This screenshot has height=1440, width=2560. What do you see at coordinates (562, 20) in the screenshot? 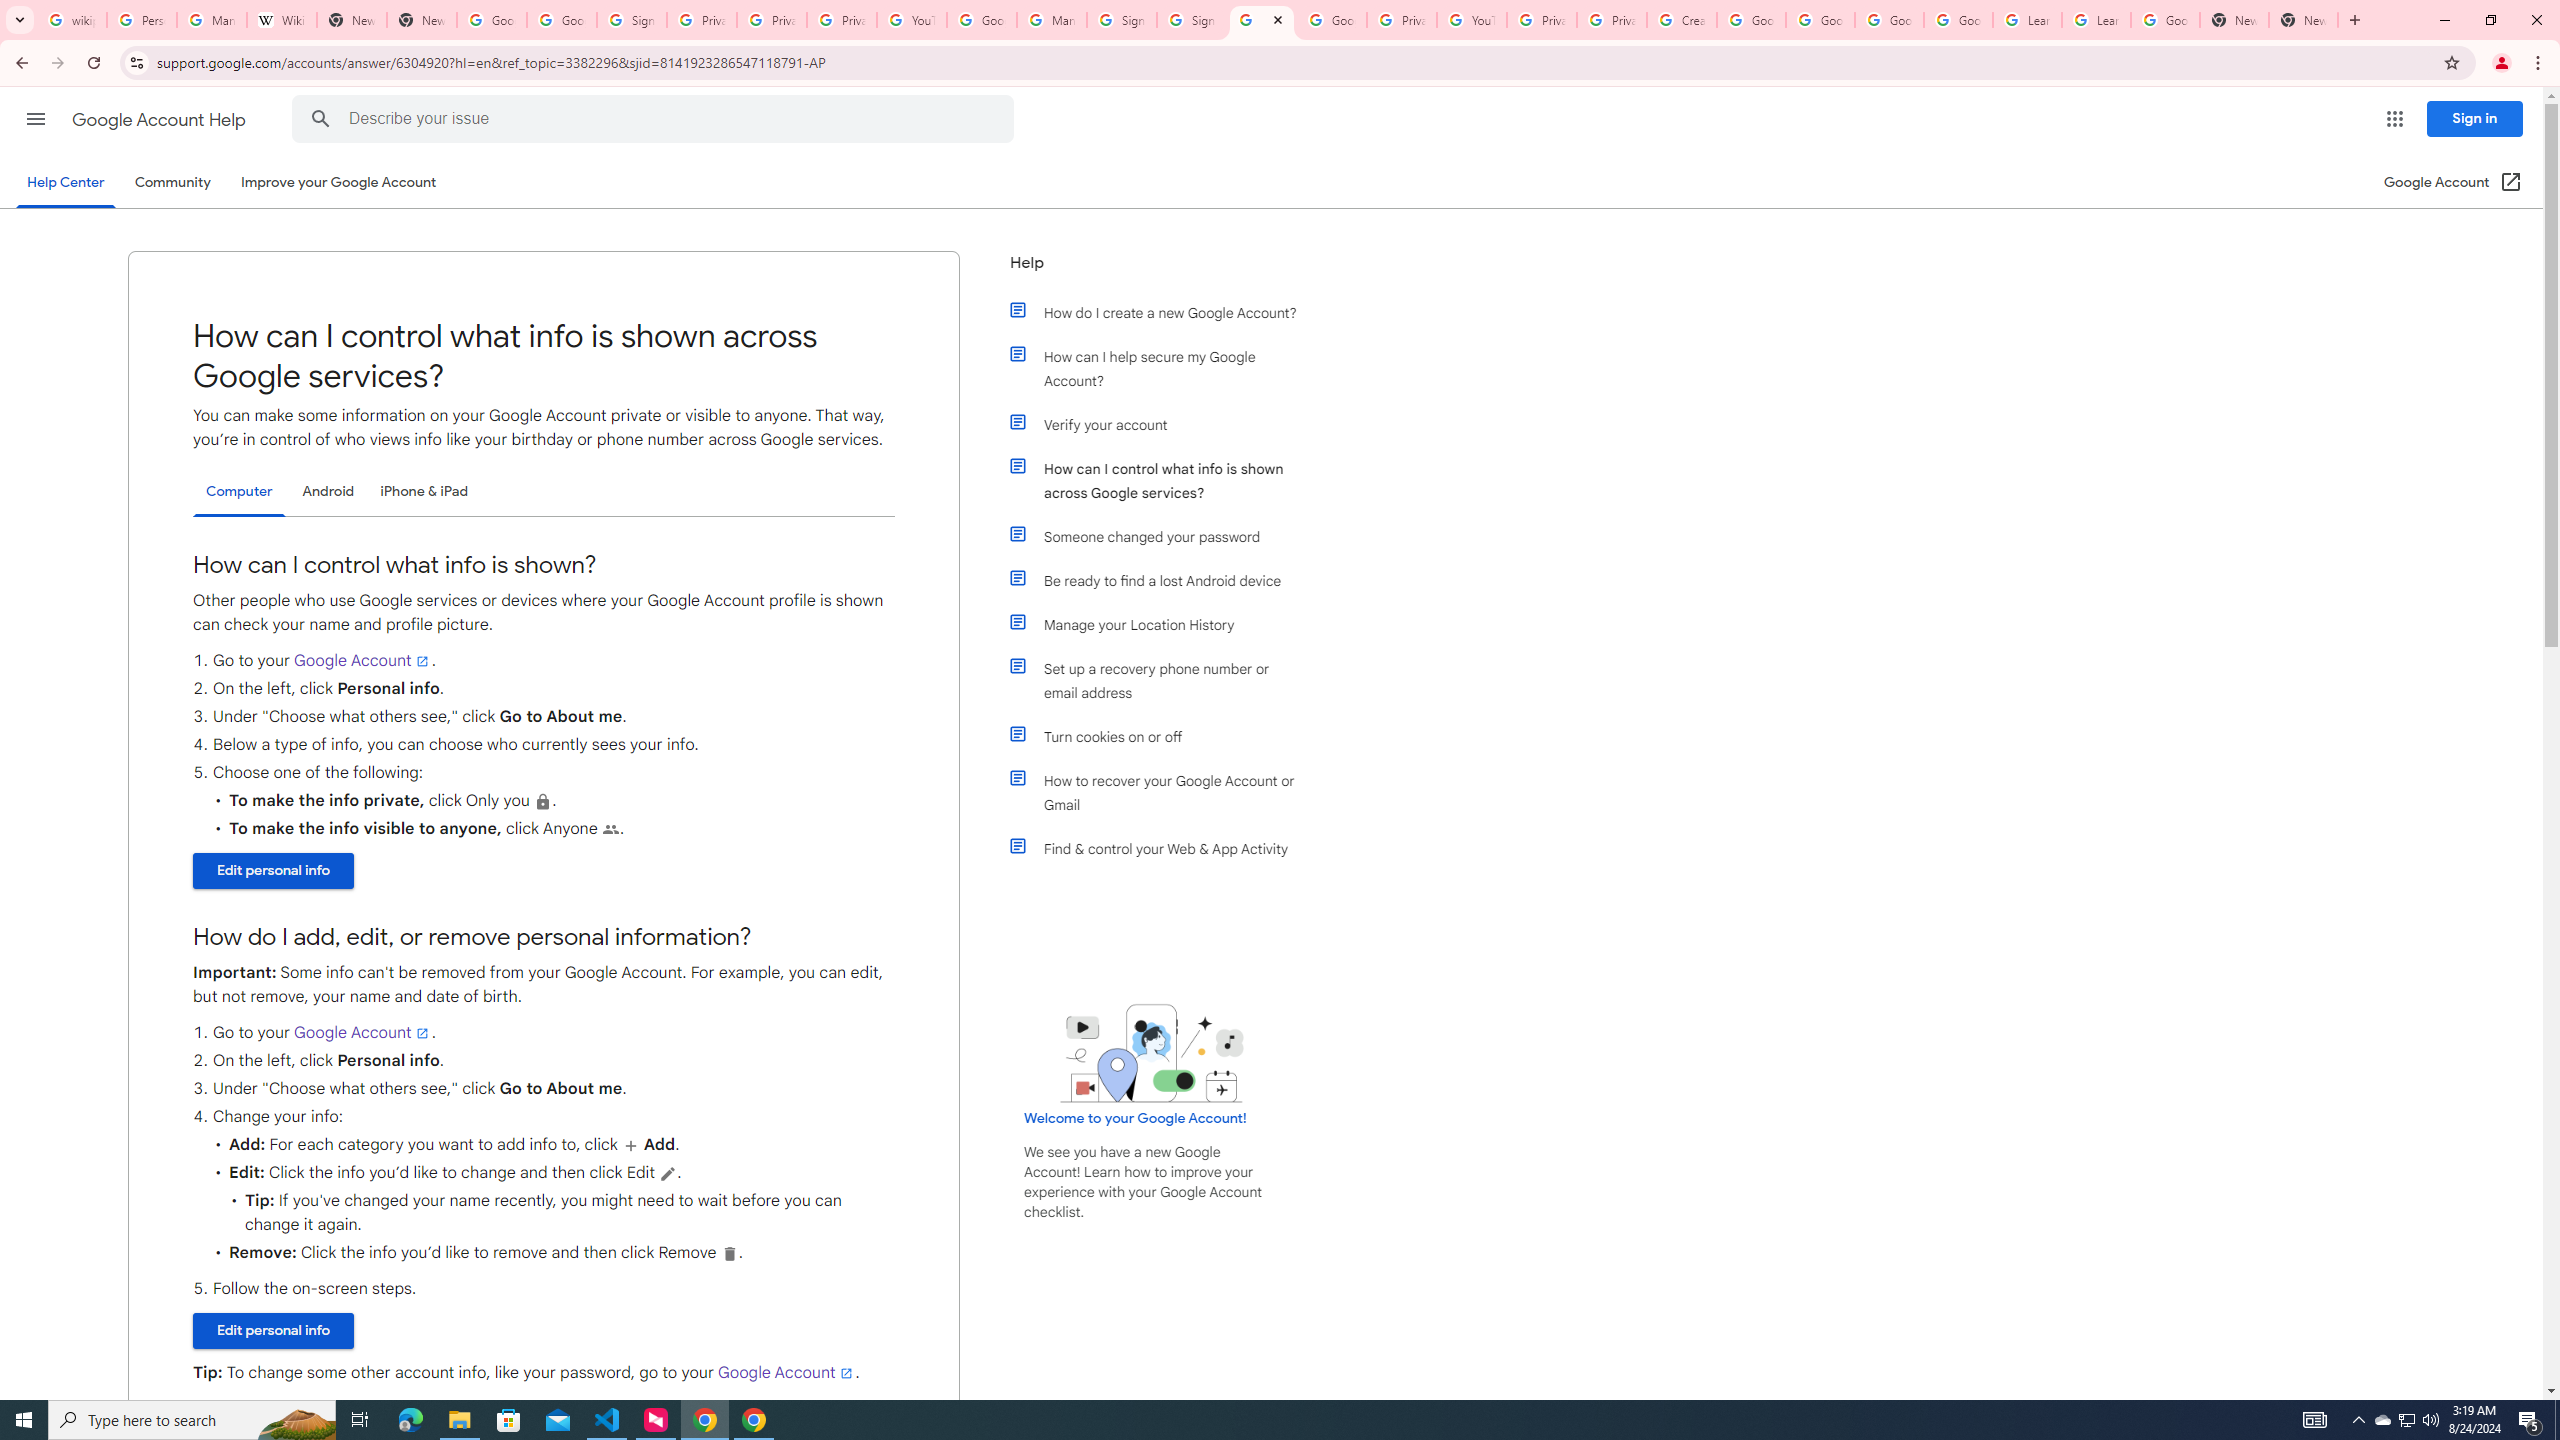
I see `Google Drive: Sign-in` at bounding box center [562, 20].